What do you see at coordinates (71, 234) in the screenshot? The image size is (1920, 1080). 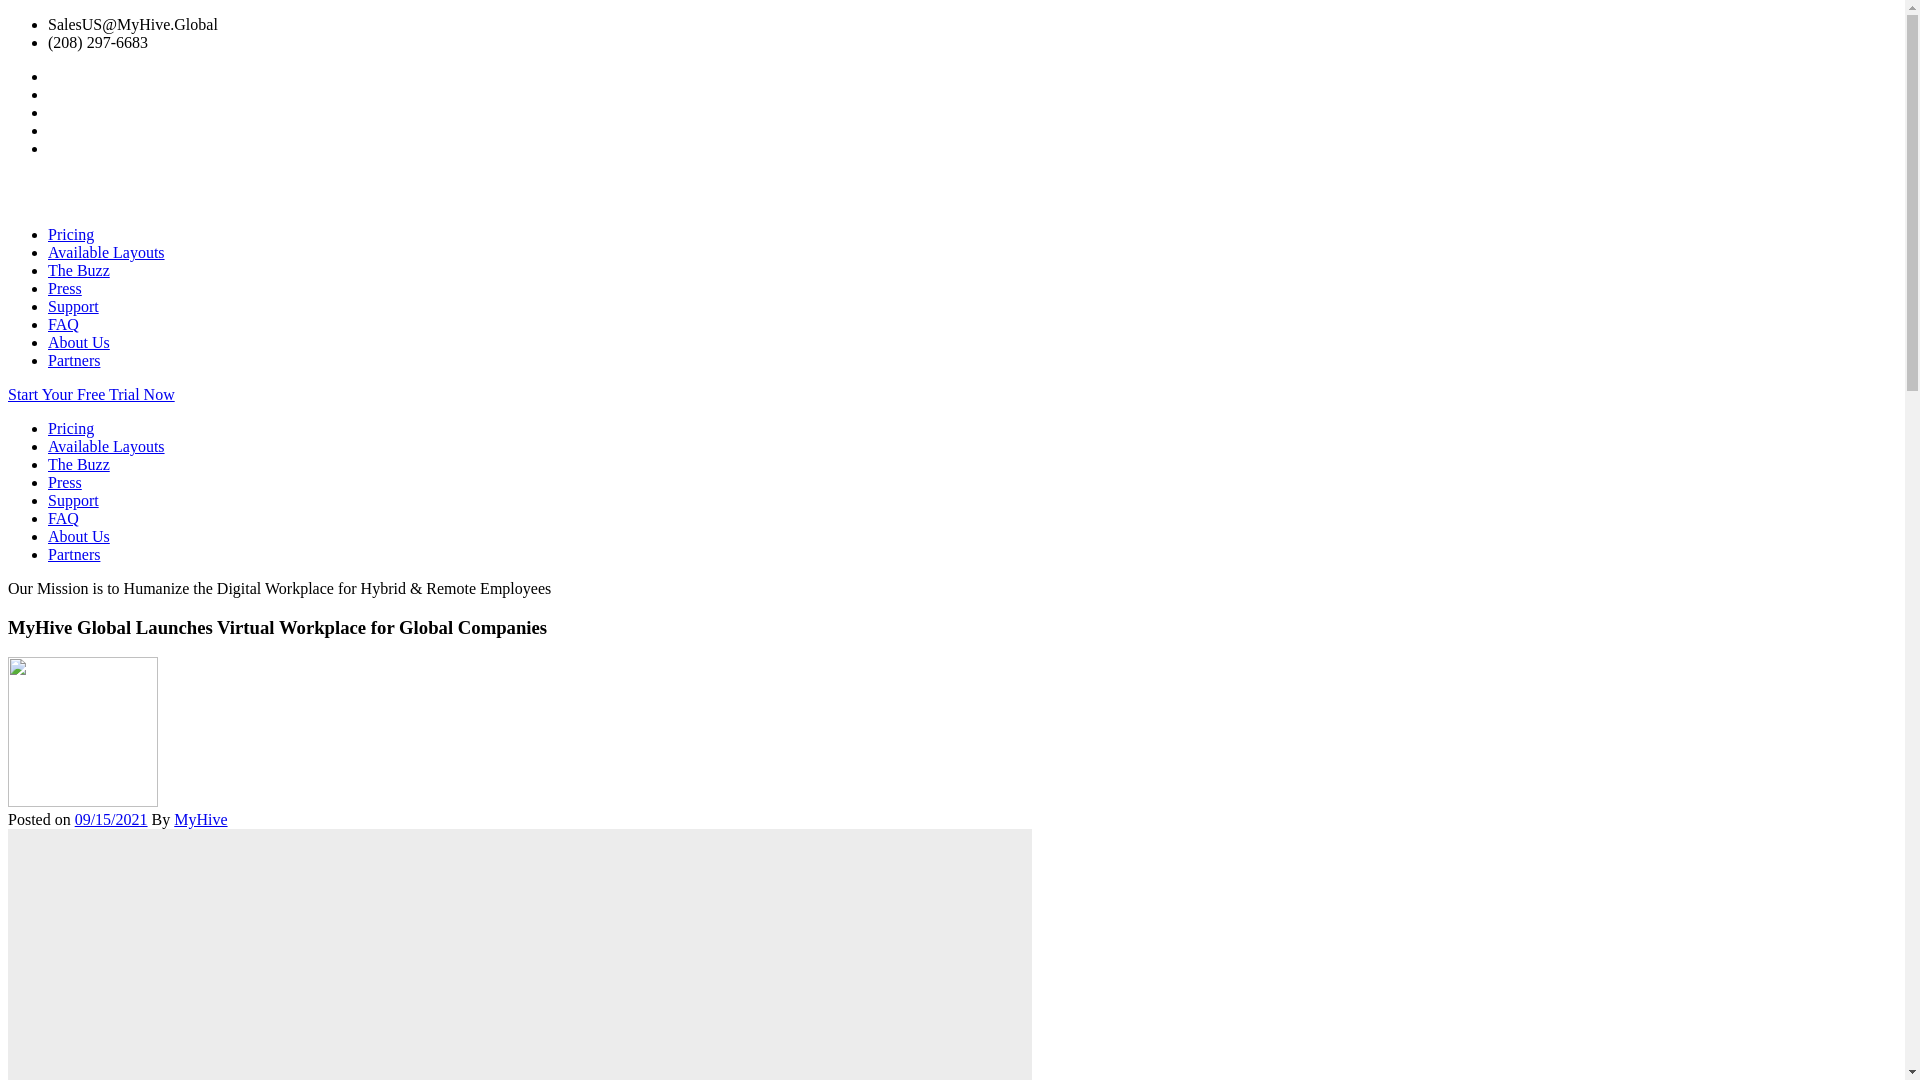 I see `Pricing` at bounding box center [71, 234].